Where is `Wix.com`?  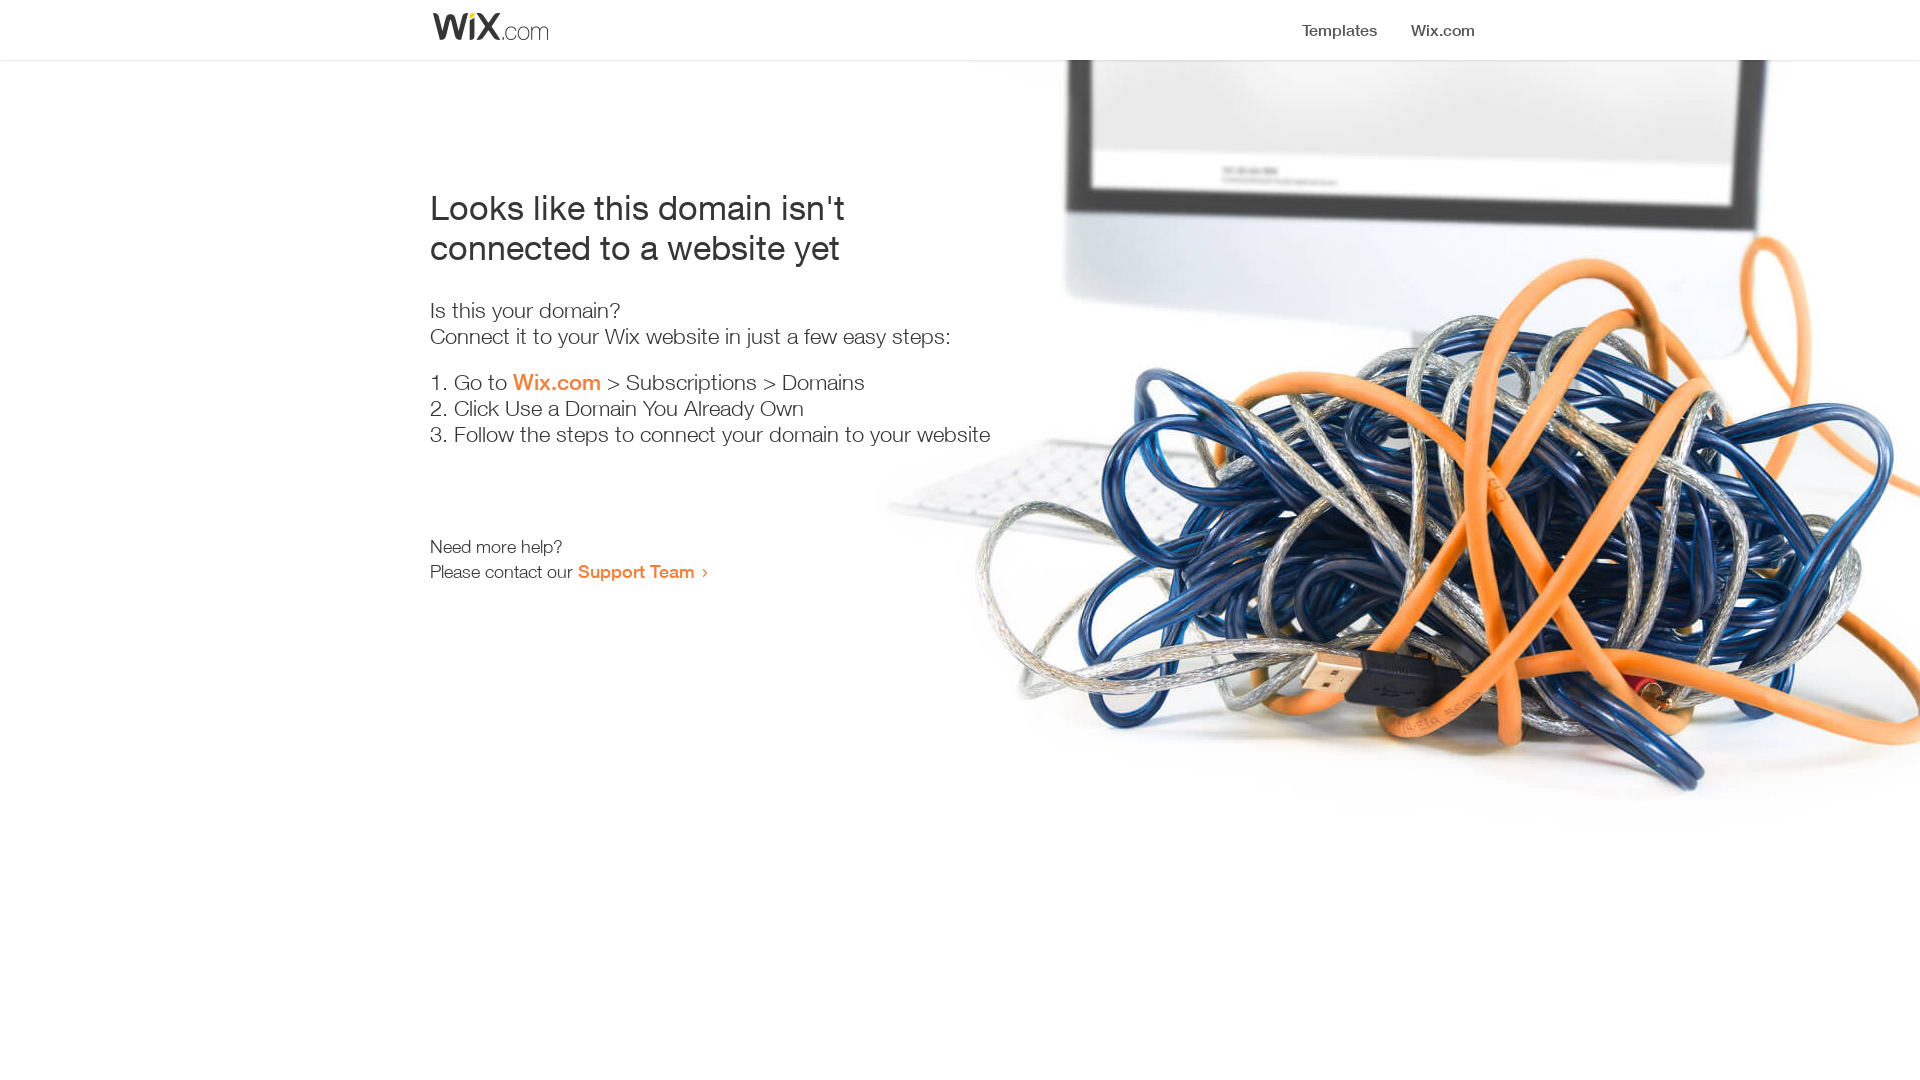 Wix.com is located at coordinates (557, 382).